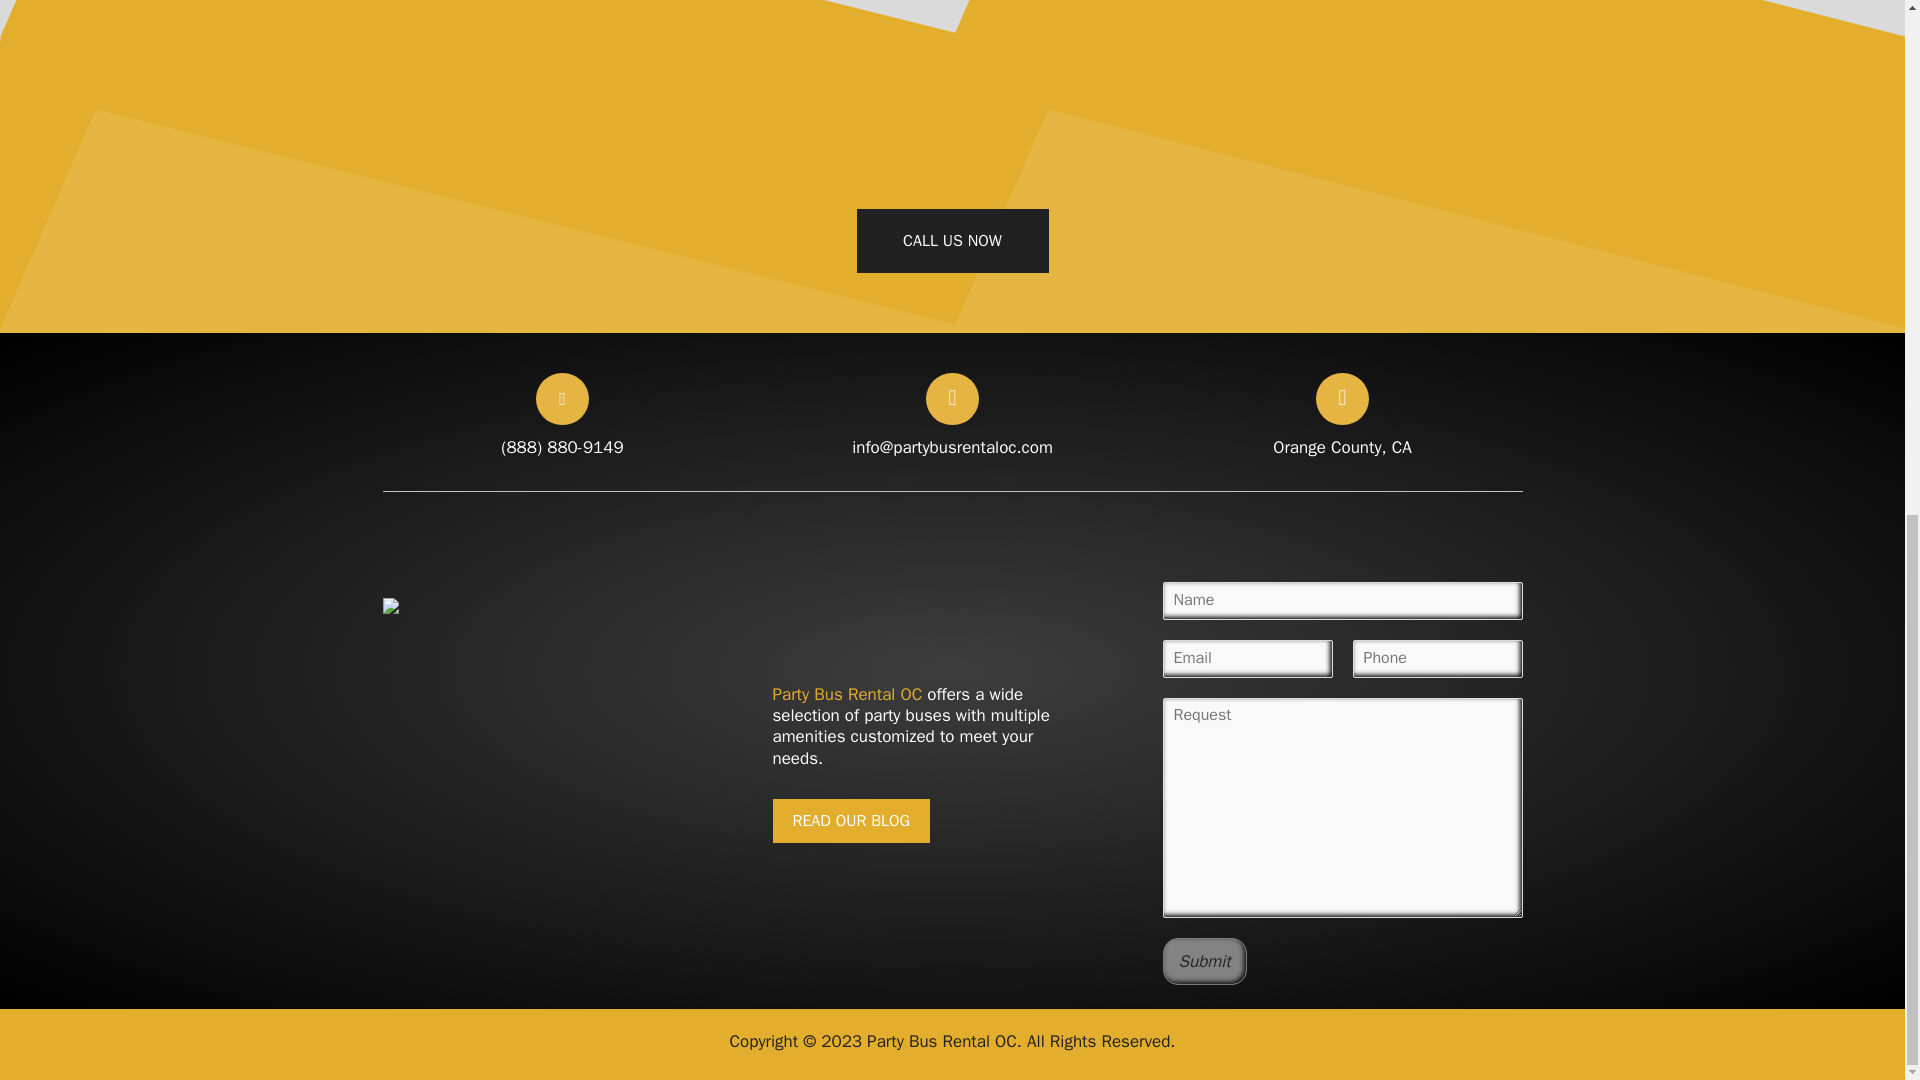  What do you see at coordinates (562, 778) in the screenshot?
I see `Submit` at bounding box center [562, 778].